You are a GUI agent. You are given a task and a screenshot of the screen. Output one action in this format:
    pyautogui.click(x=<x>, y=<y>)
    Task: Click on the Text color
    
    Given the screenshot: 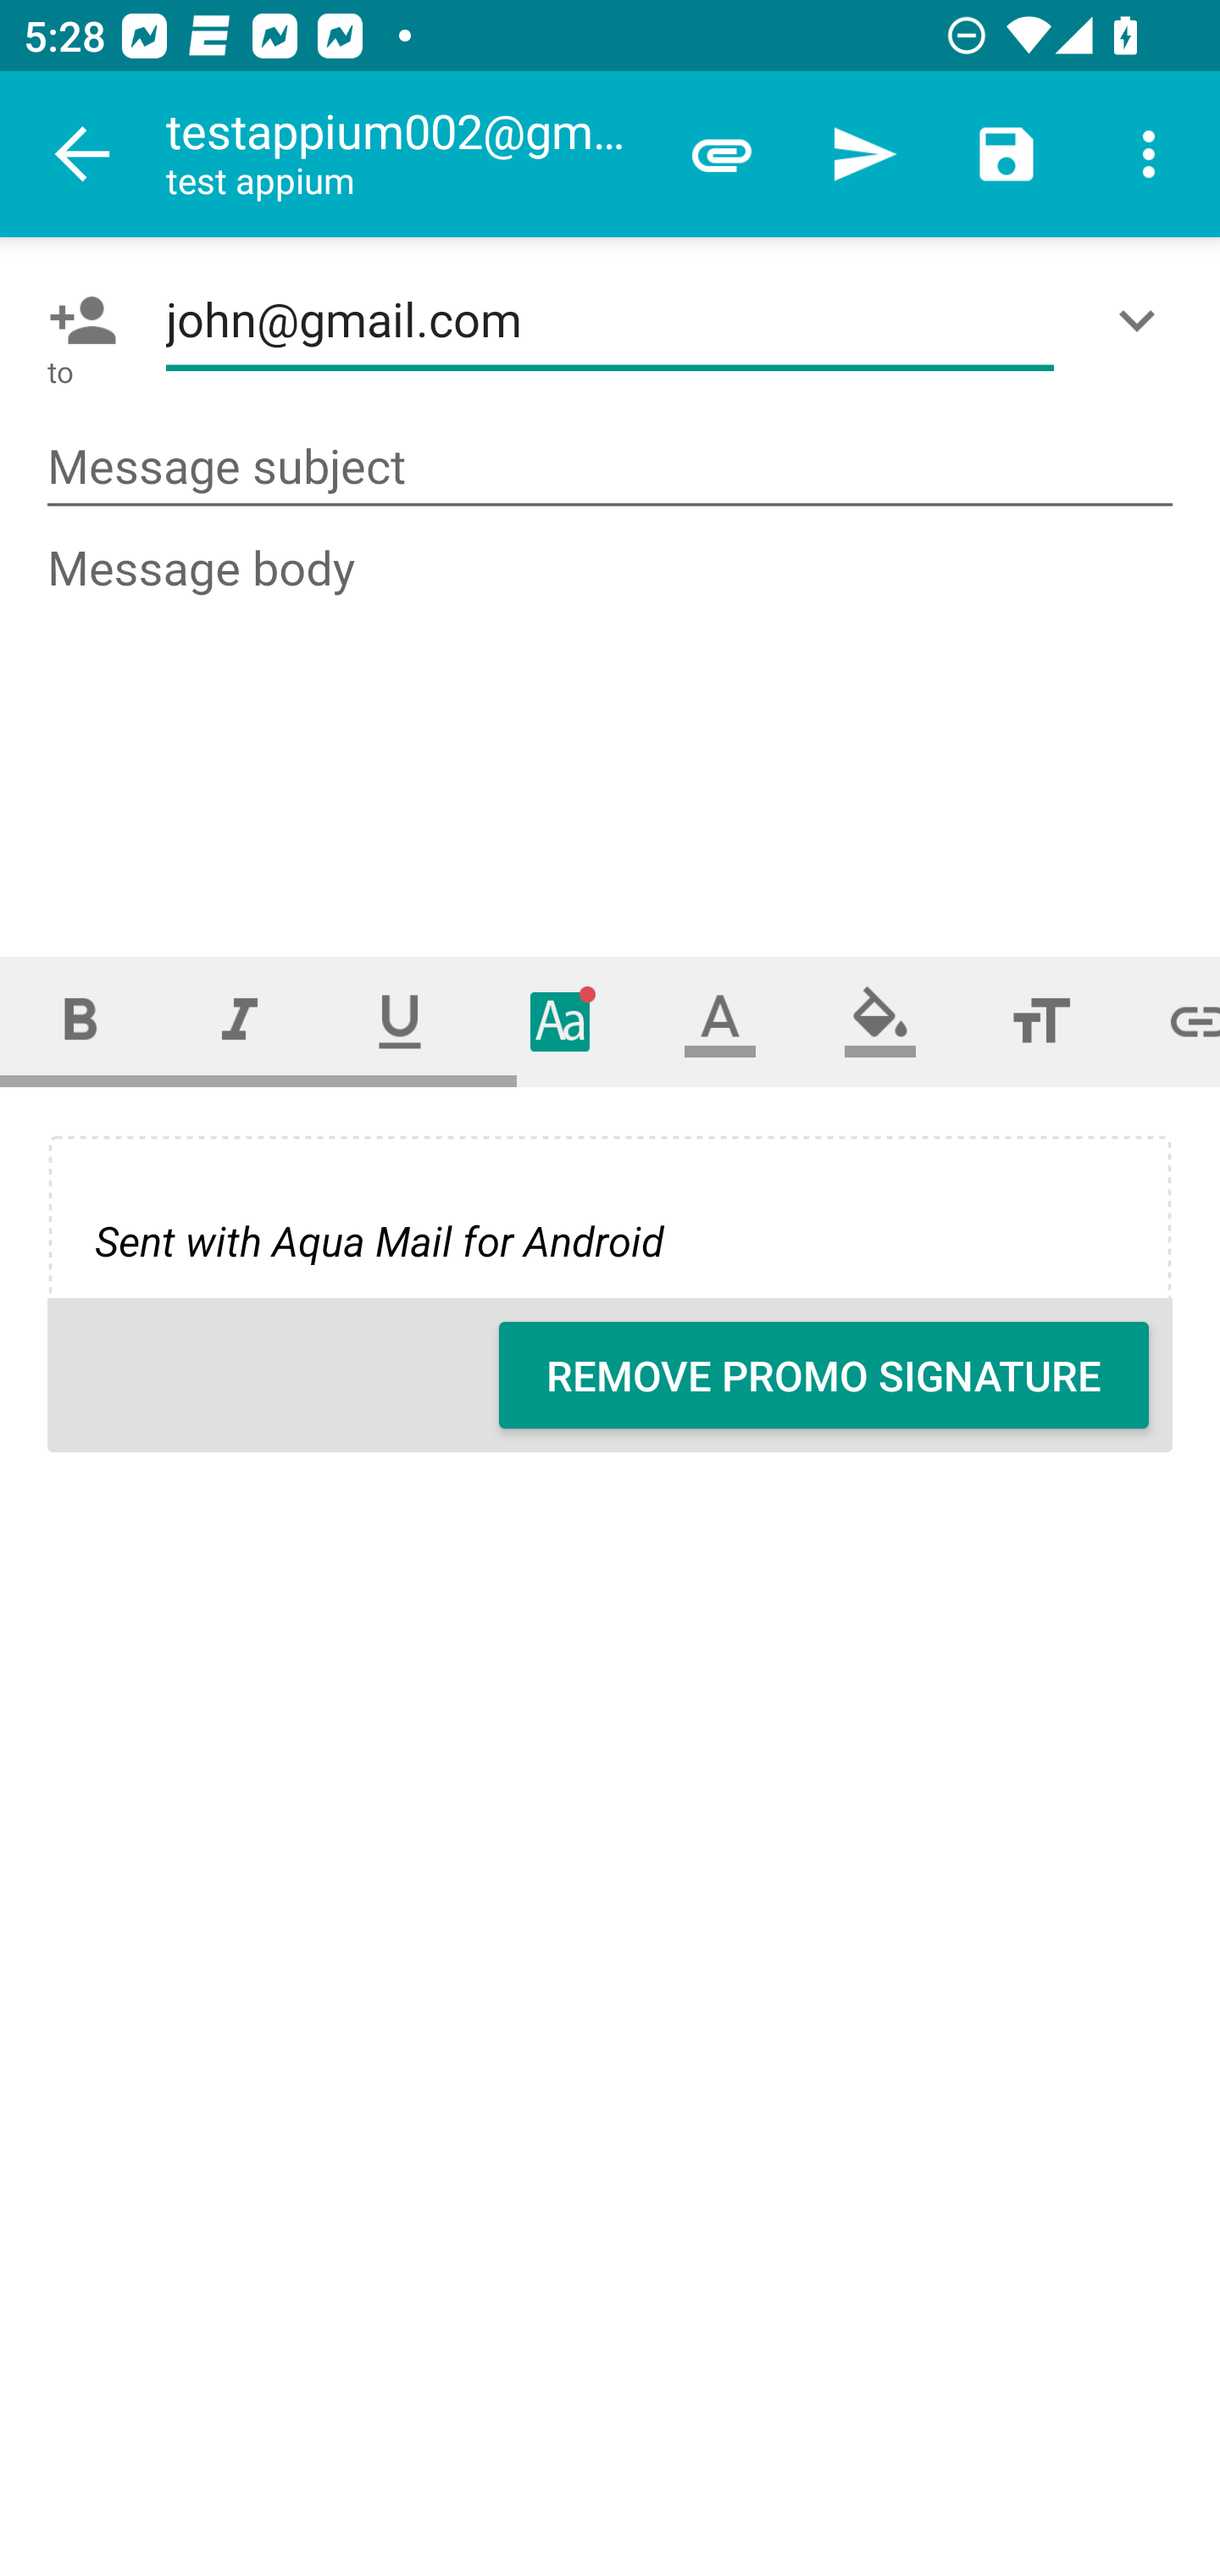 What is the action you would take?
    pyautogui.click(x=720, y=1020)
    